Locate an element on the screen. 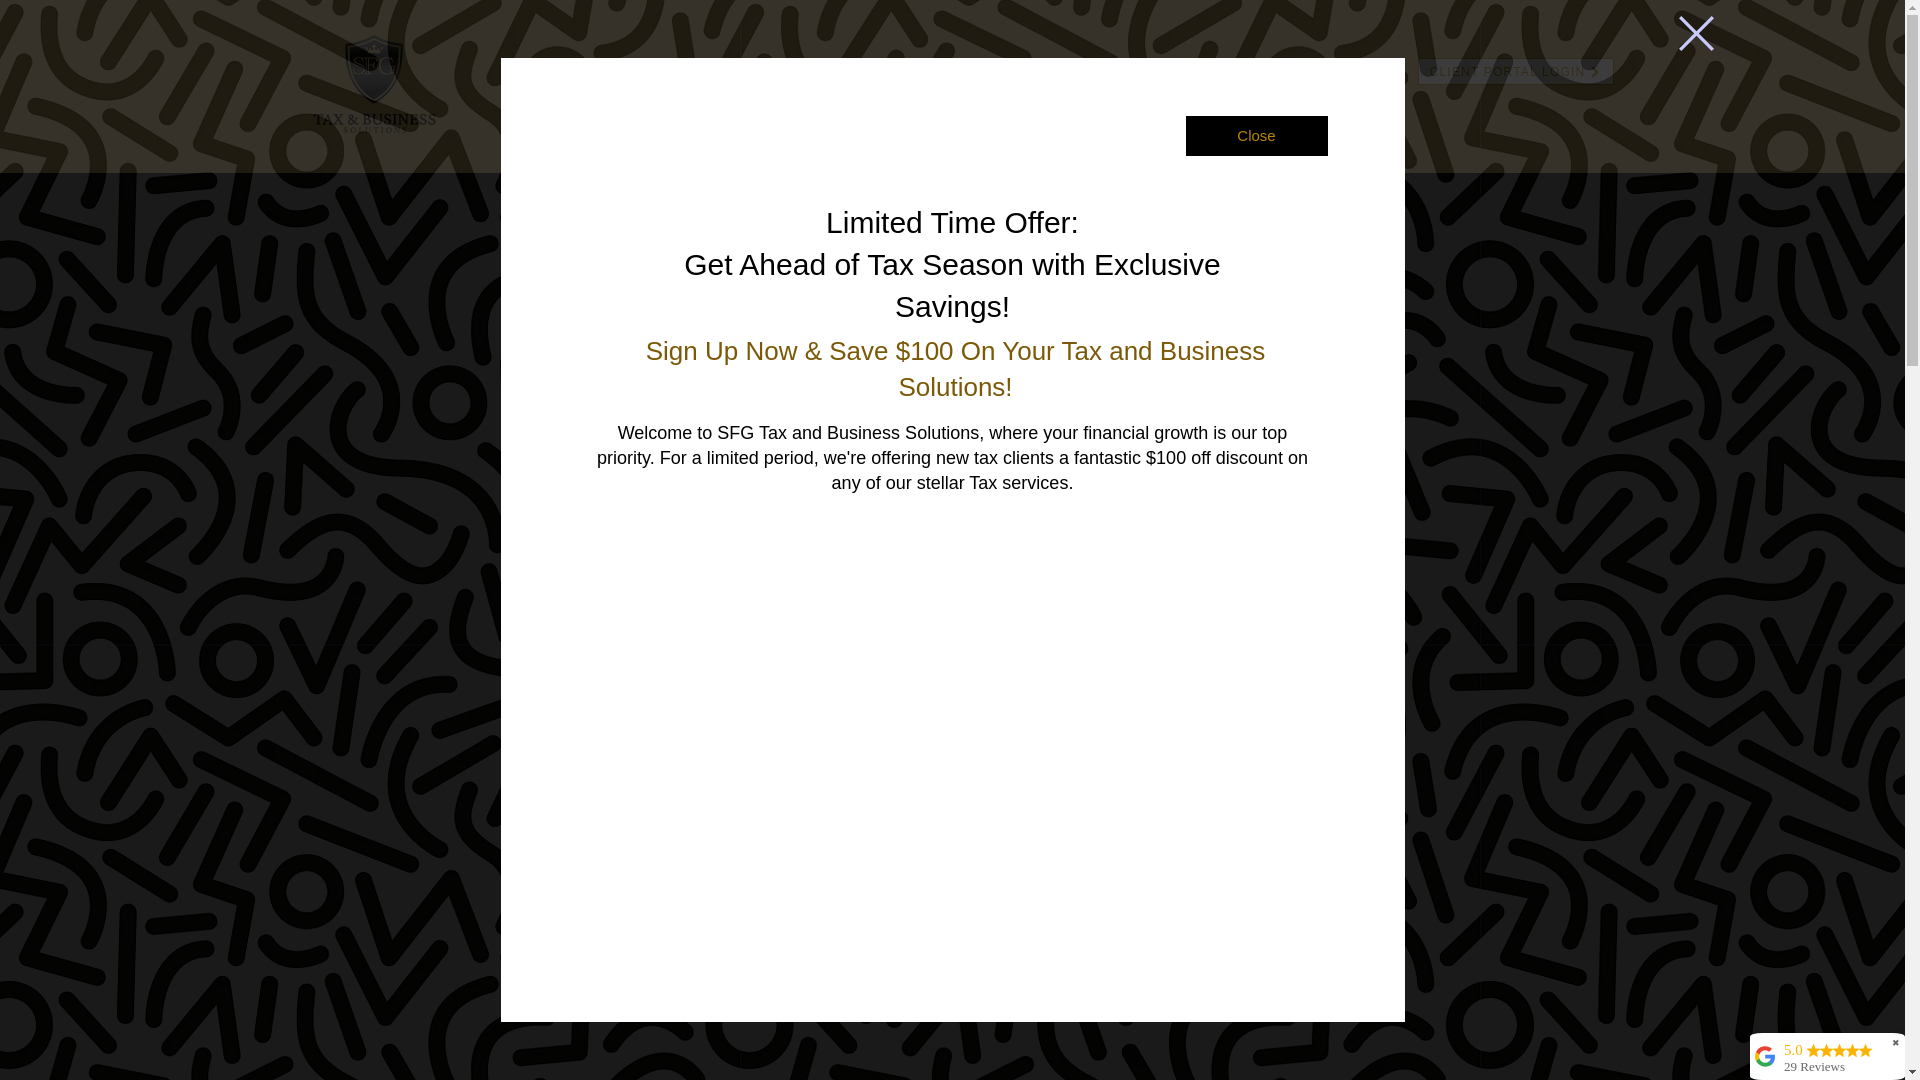 Image resolution: width=1920 pixels, height=1080 pixels. Tax Services is located at coordinates (851, 70).